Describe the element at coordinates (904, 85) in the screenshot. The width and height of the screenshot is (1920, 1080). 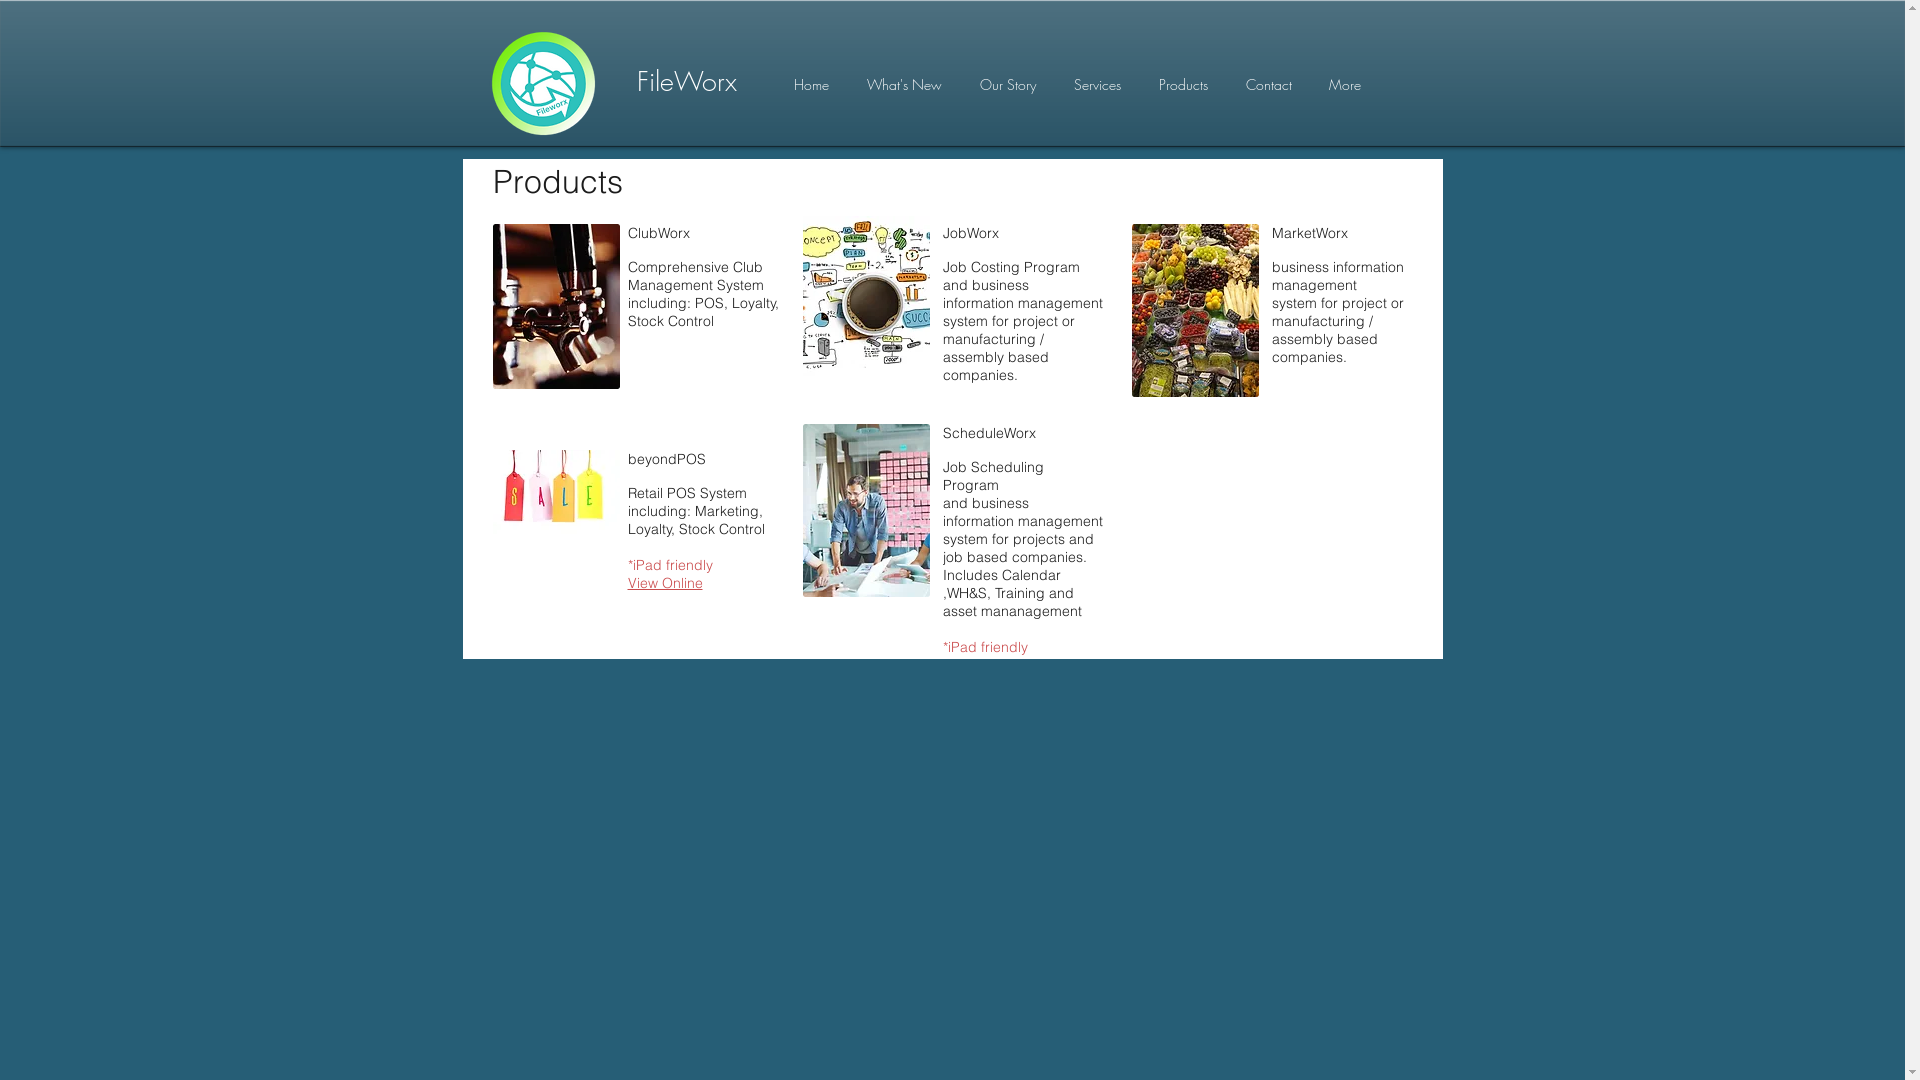
I see `What's New` at that location.